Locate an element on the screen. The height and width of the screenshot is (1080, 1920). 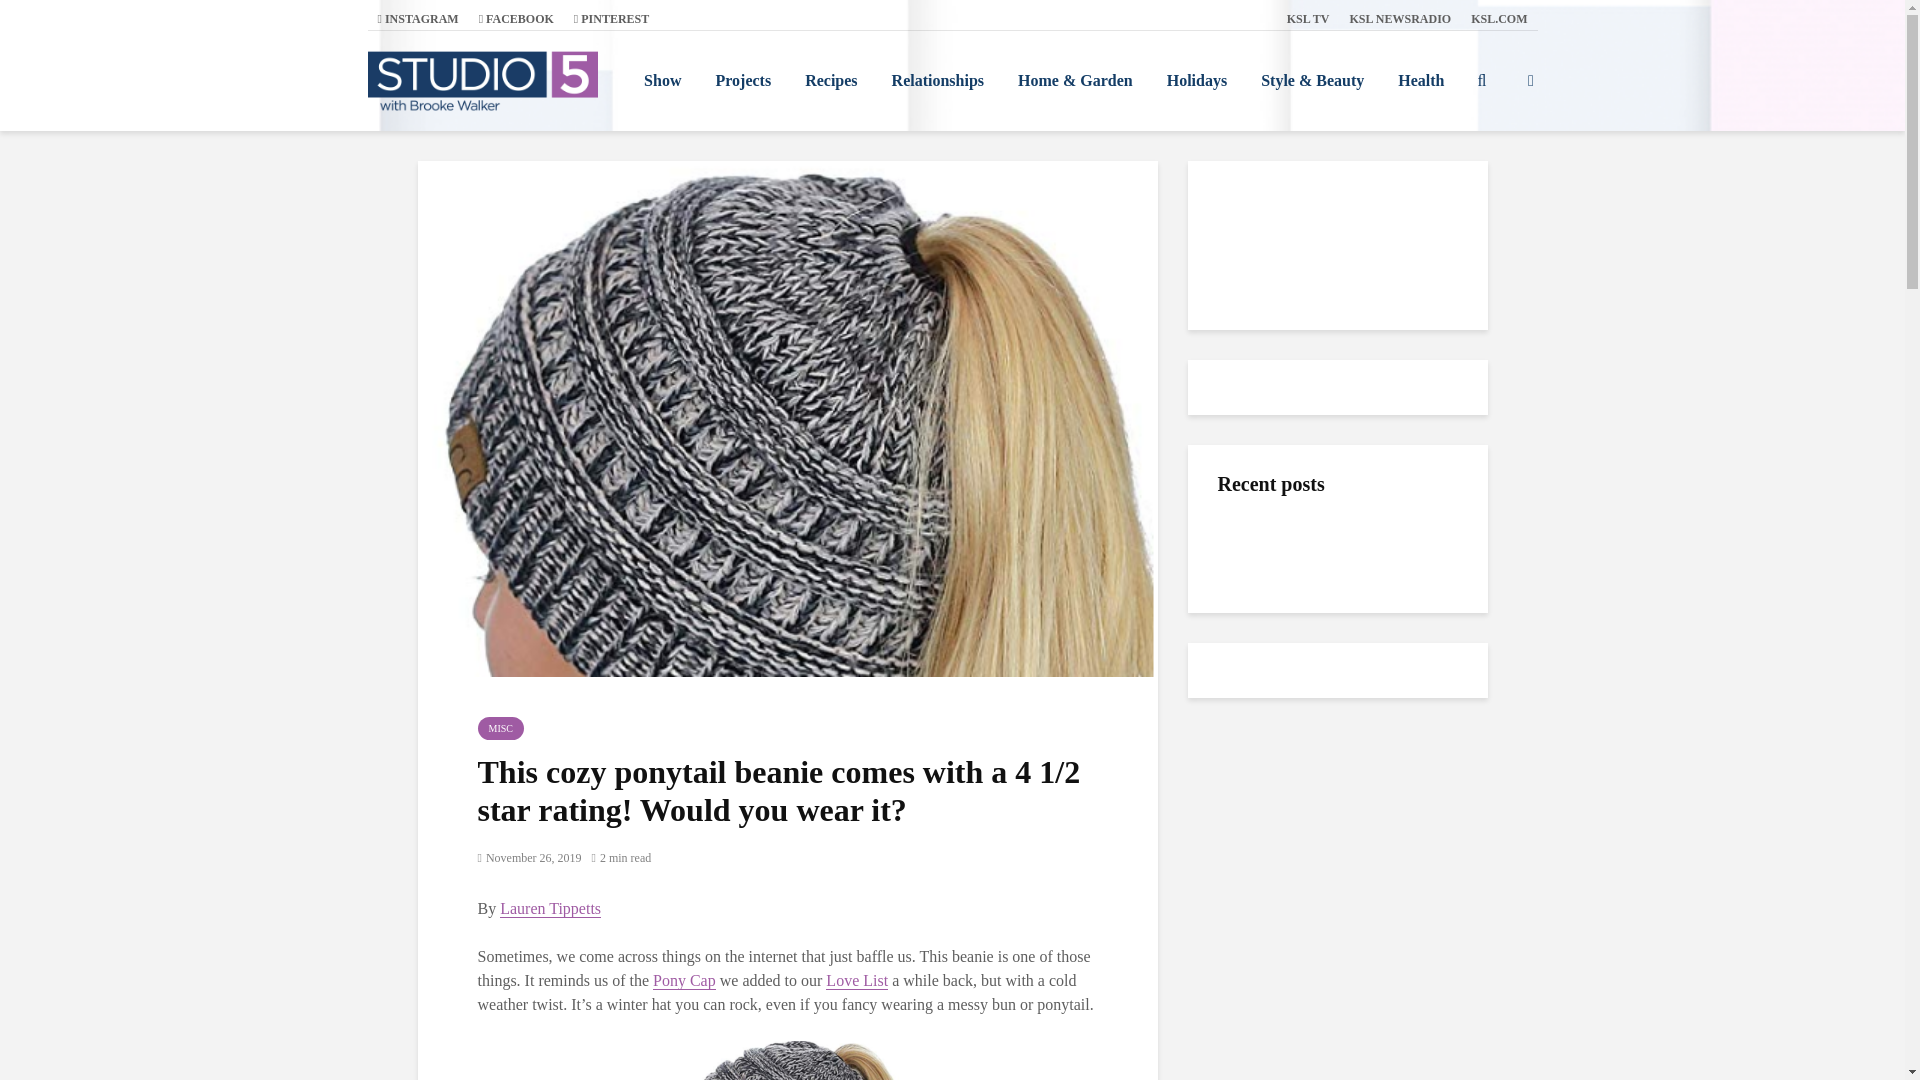
Projects is located at coordinates (742, 80).